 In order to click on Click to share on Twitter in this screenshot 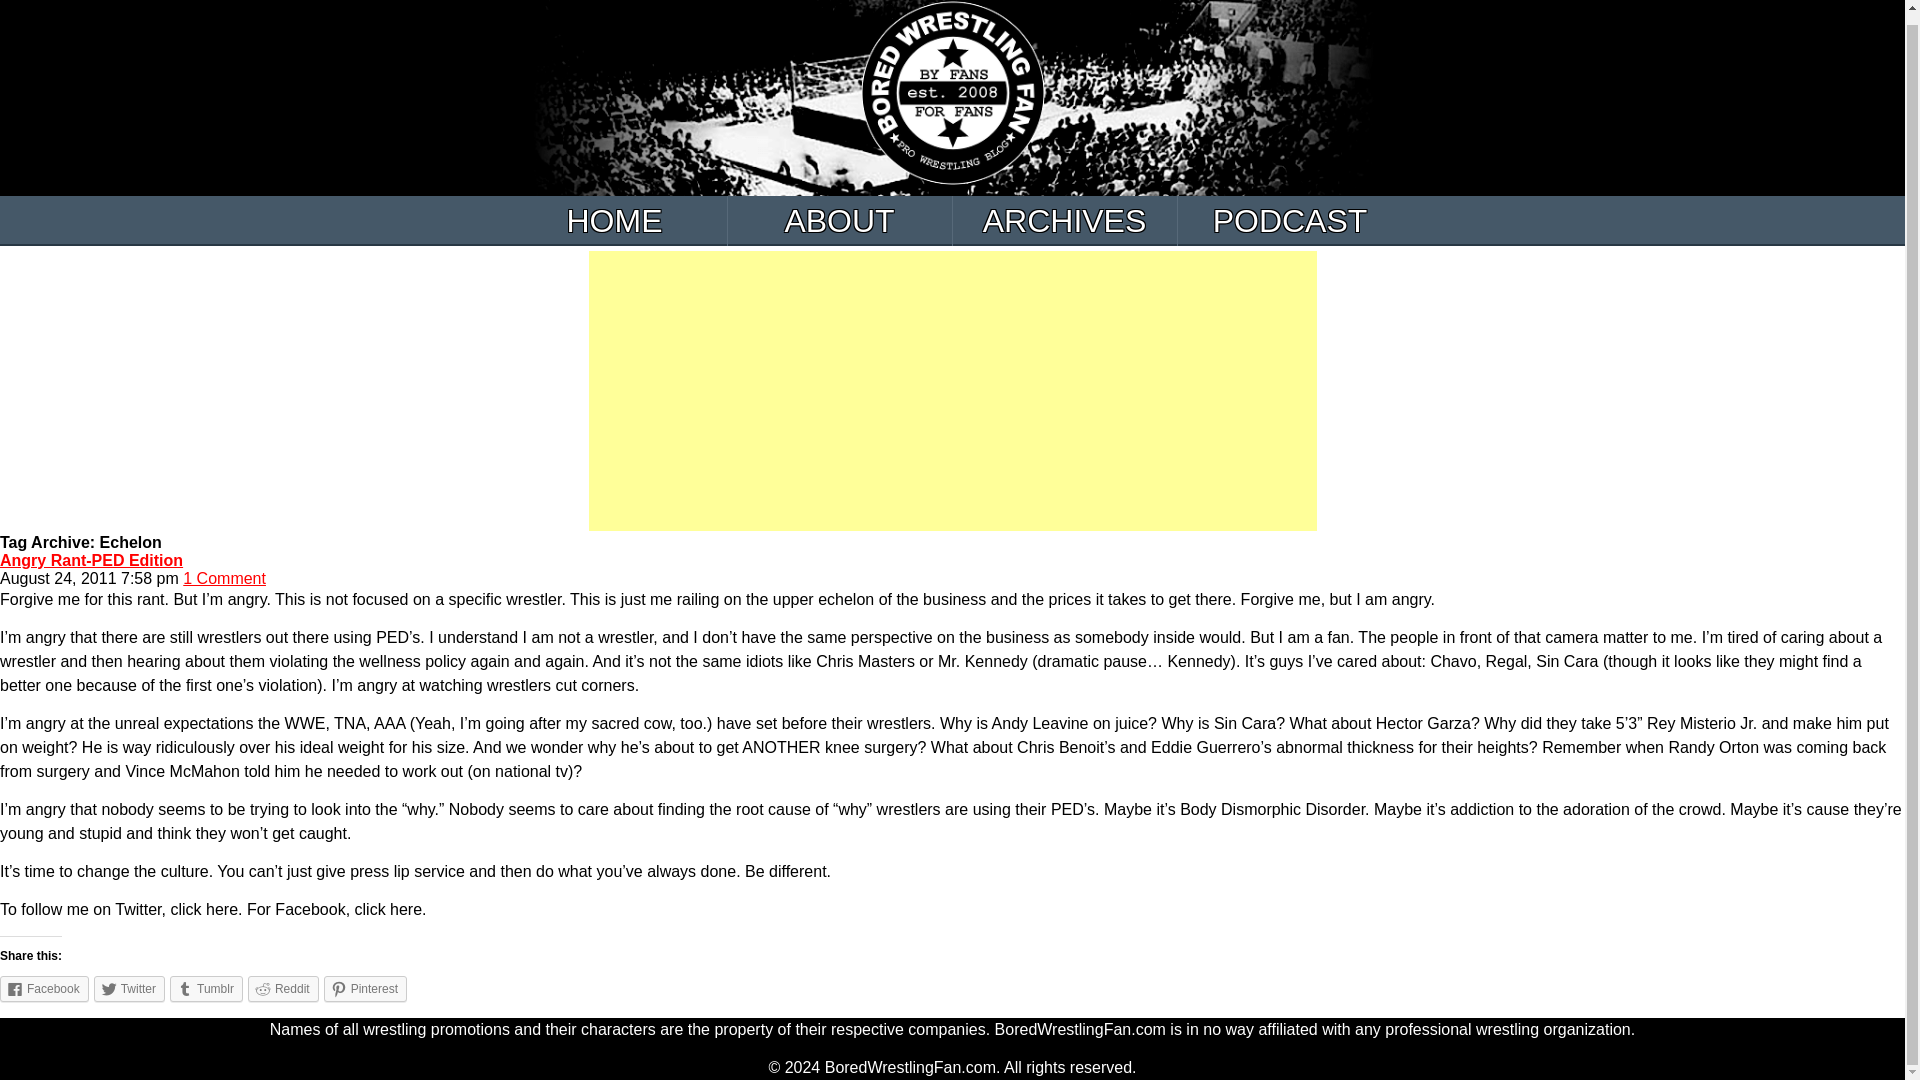, I will do `click(130, 989)`.